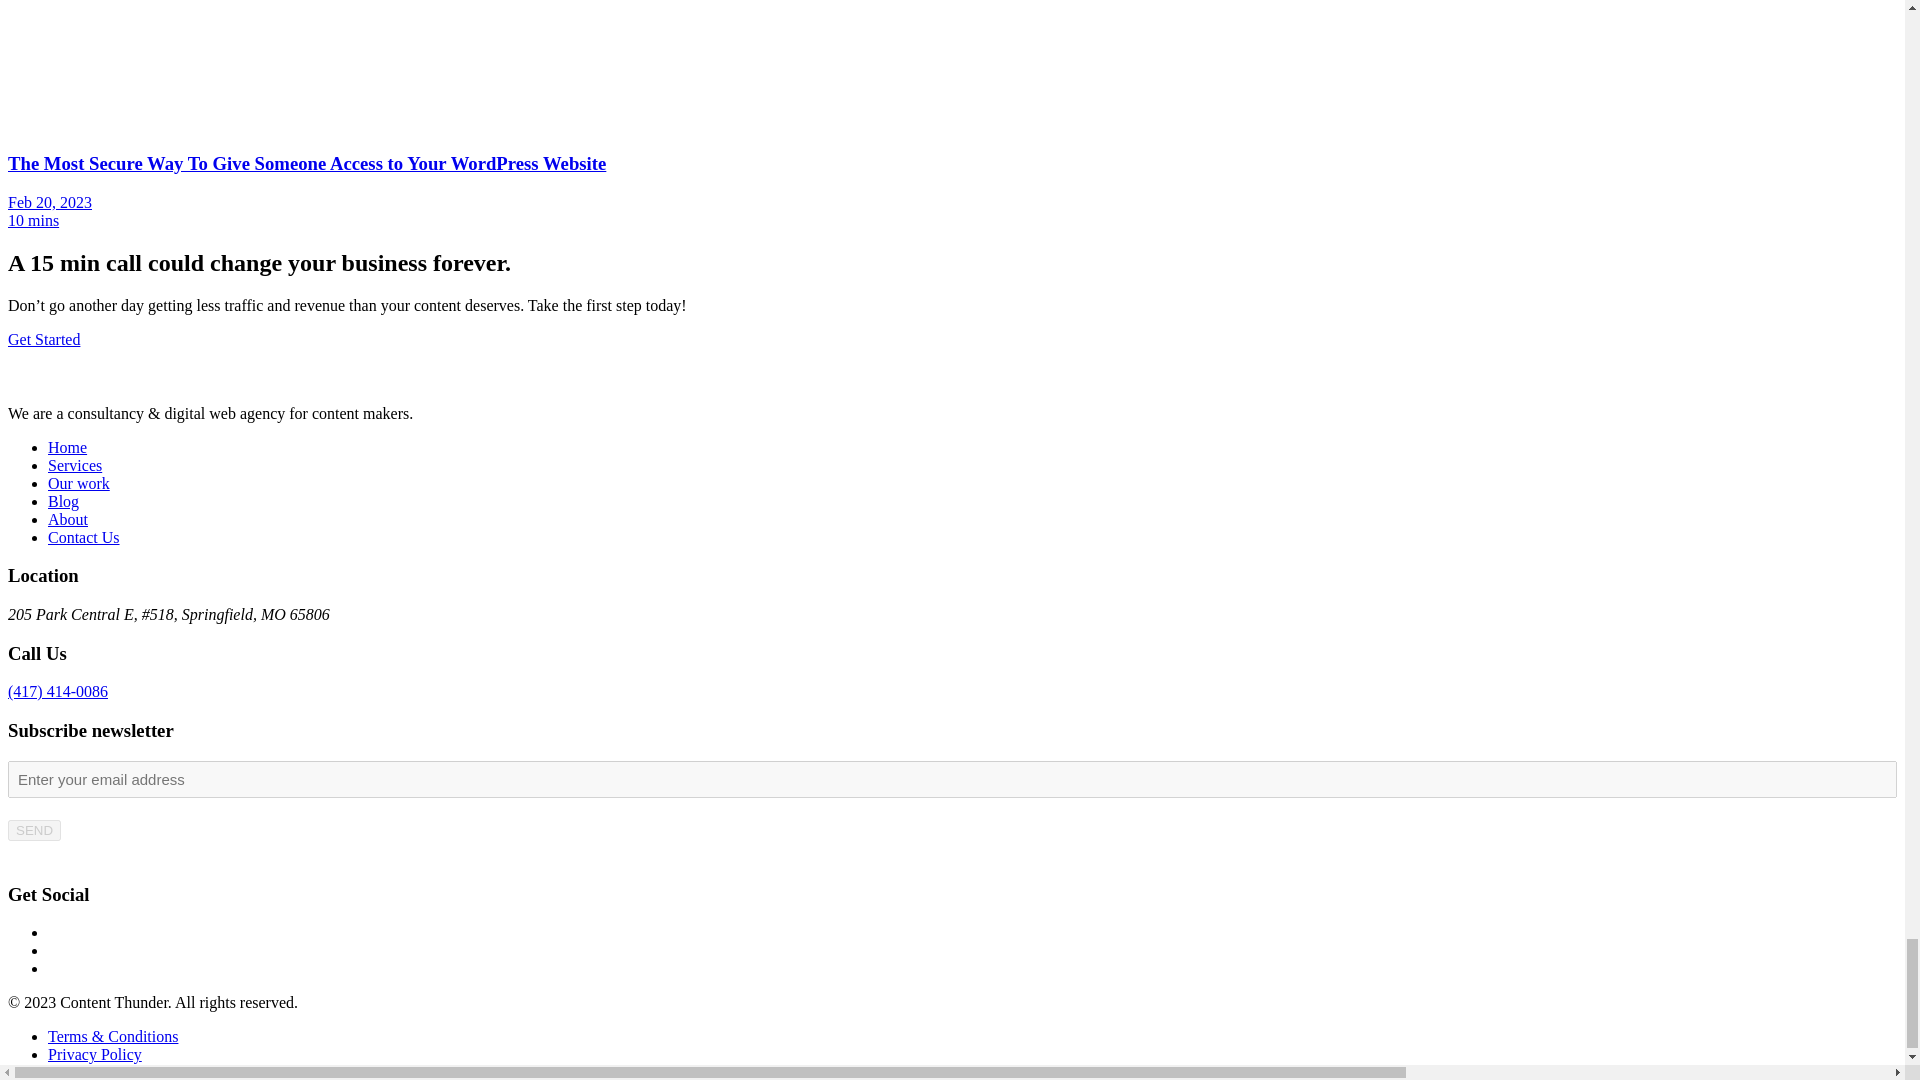  I want to click on About, so click(68, 519).